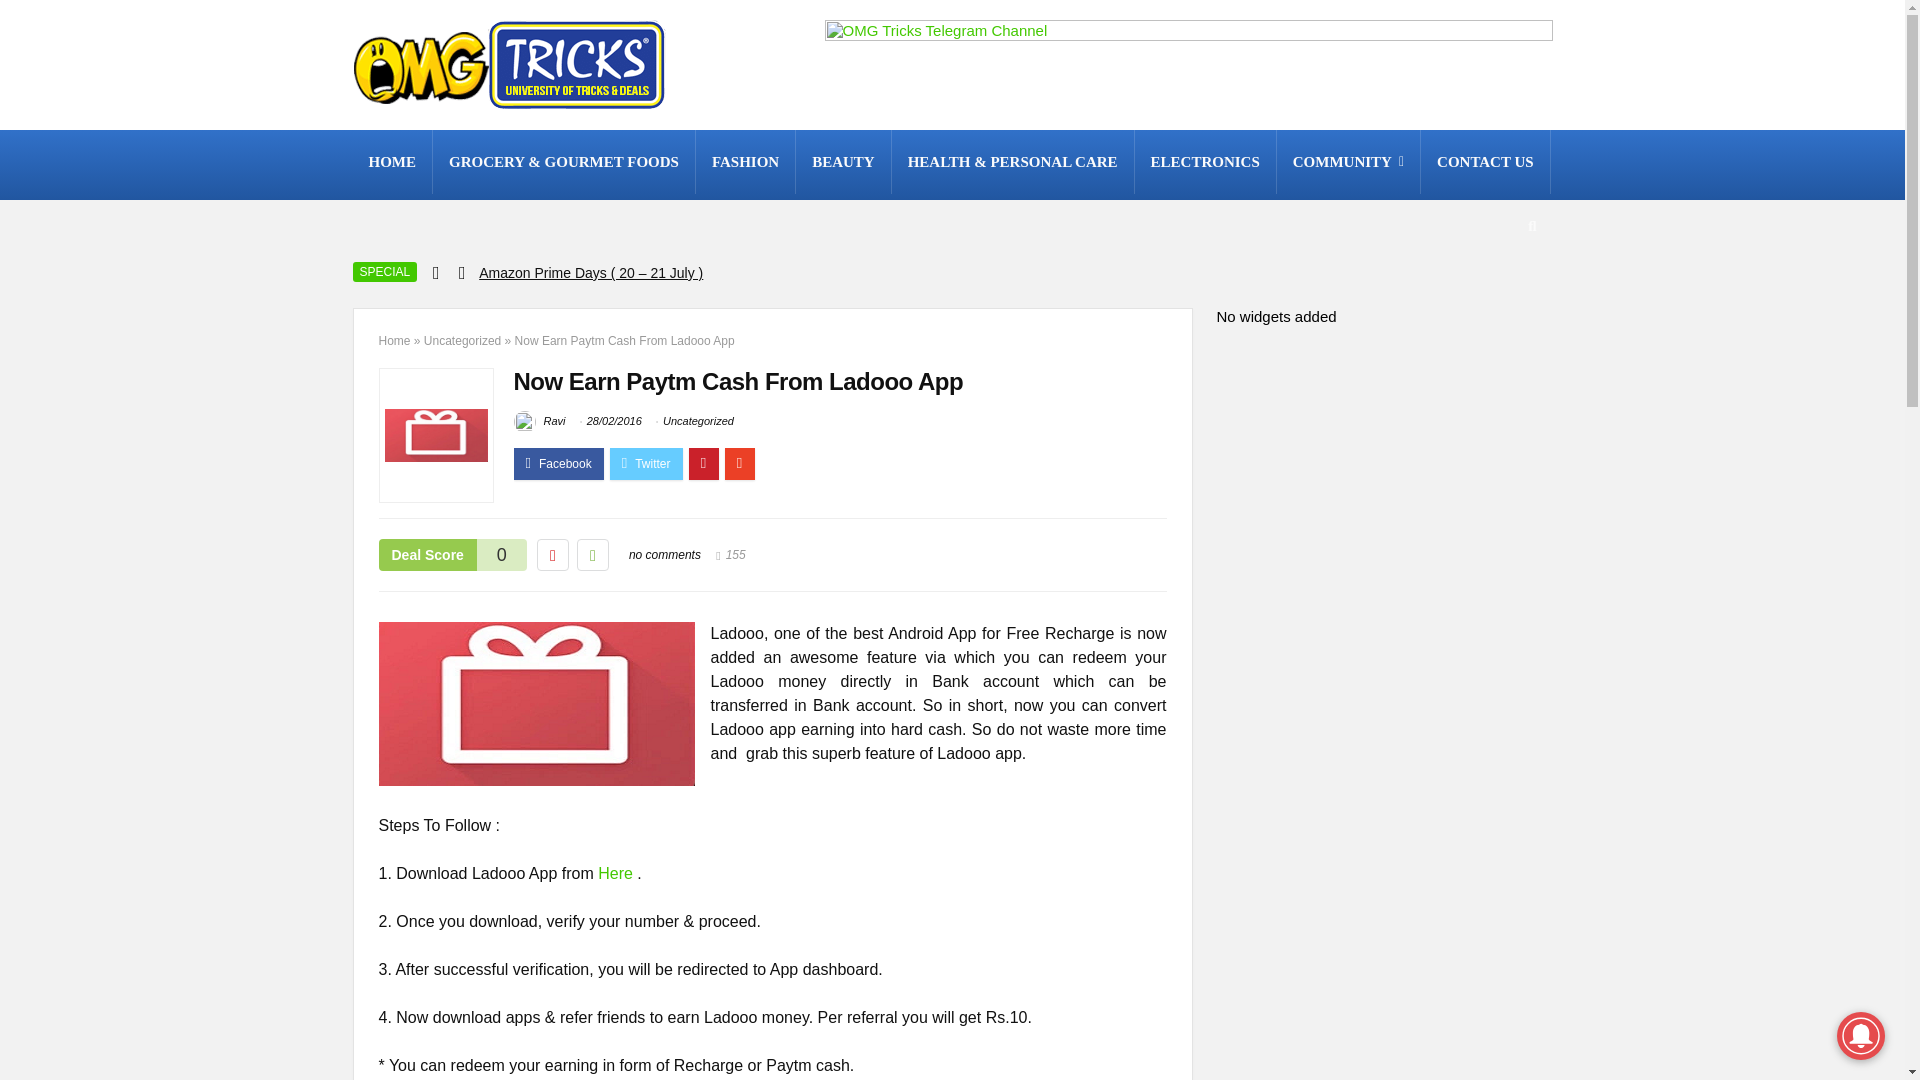 This screenshot has height=1080, width=1920. What do you see at coordinates (698, 420) in the screenshot?
I see `Uncategorized` at bounding box center [698, 420].